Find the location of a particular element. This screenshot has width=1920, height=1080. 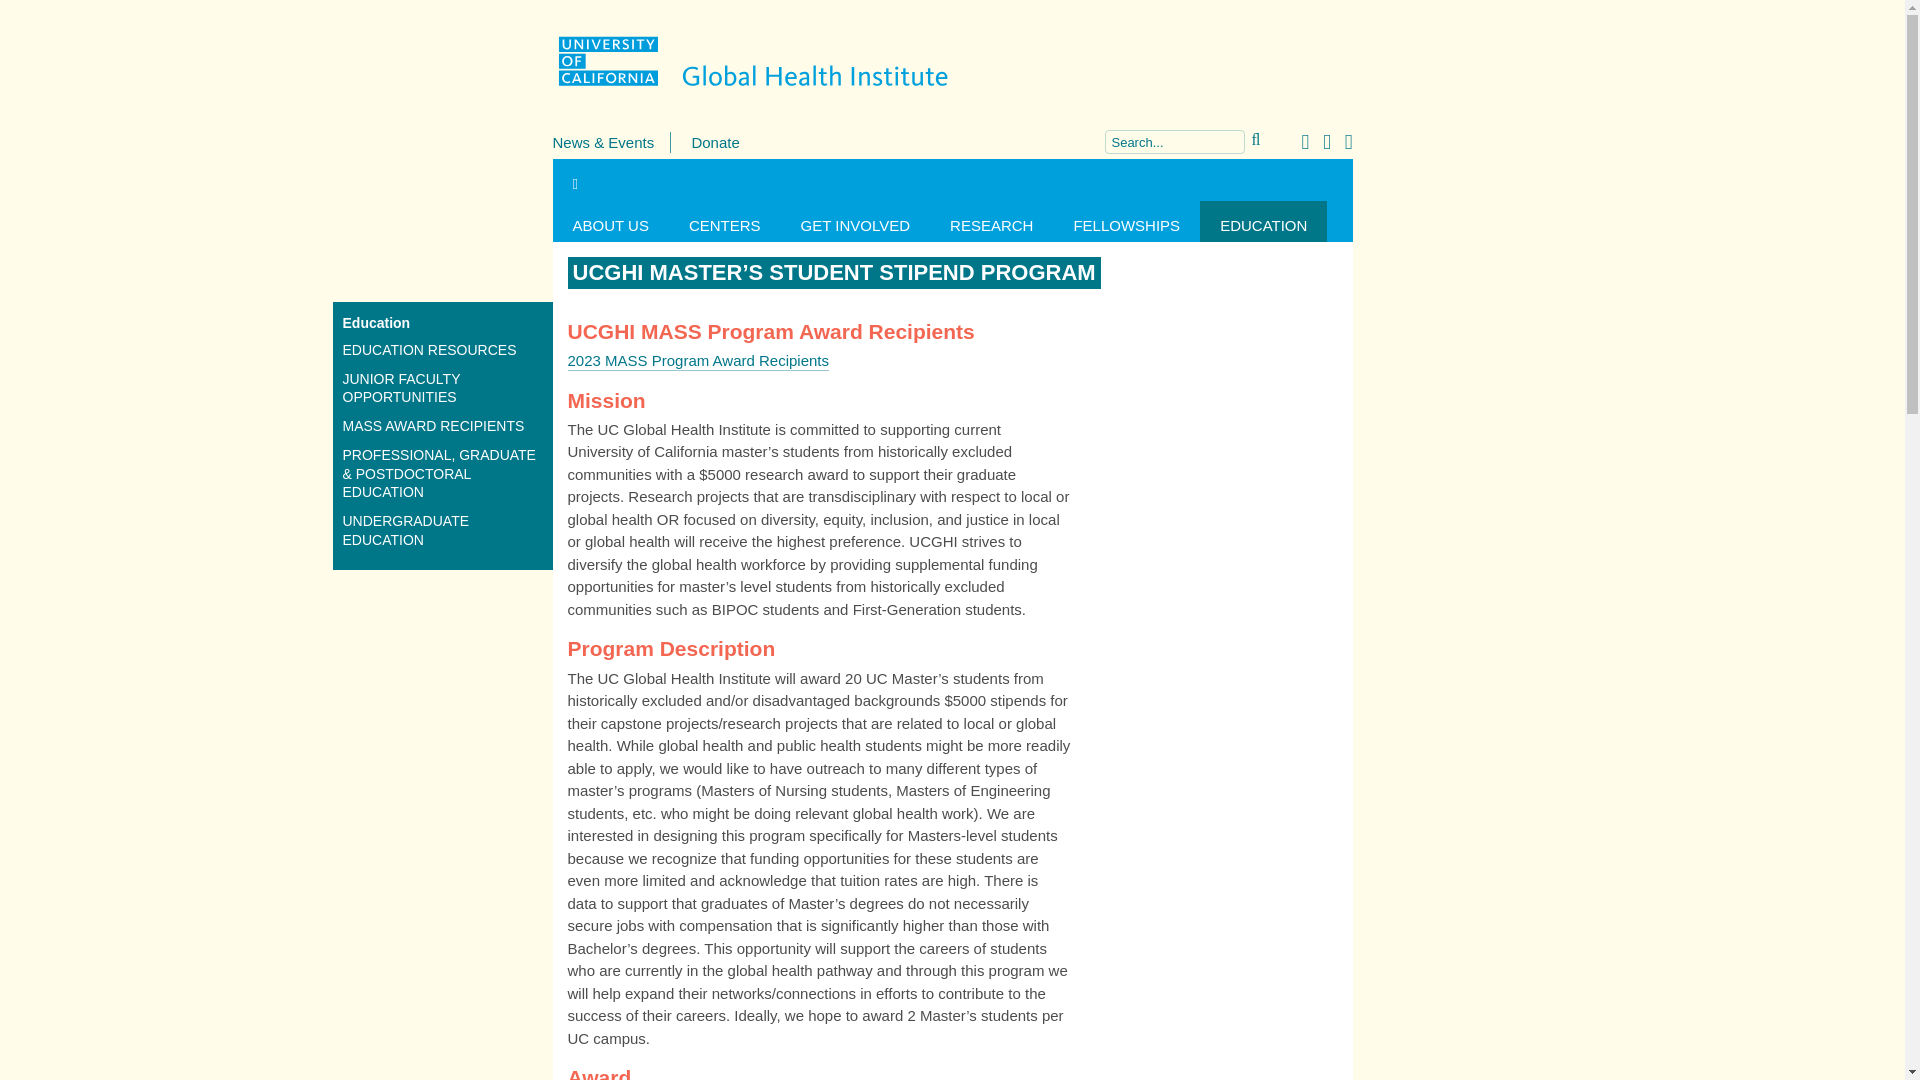

Search is located at coordinates (26, 8).